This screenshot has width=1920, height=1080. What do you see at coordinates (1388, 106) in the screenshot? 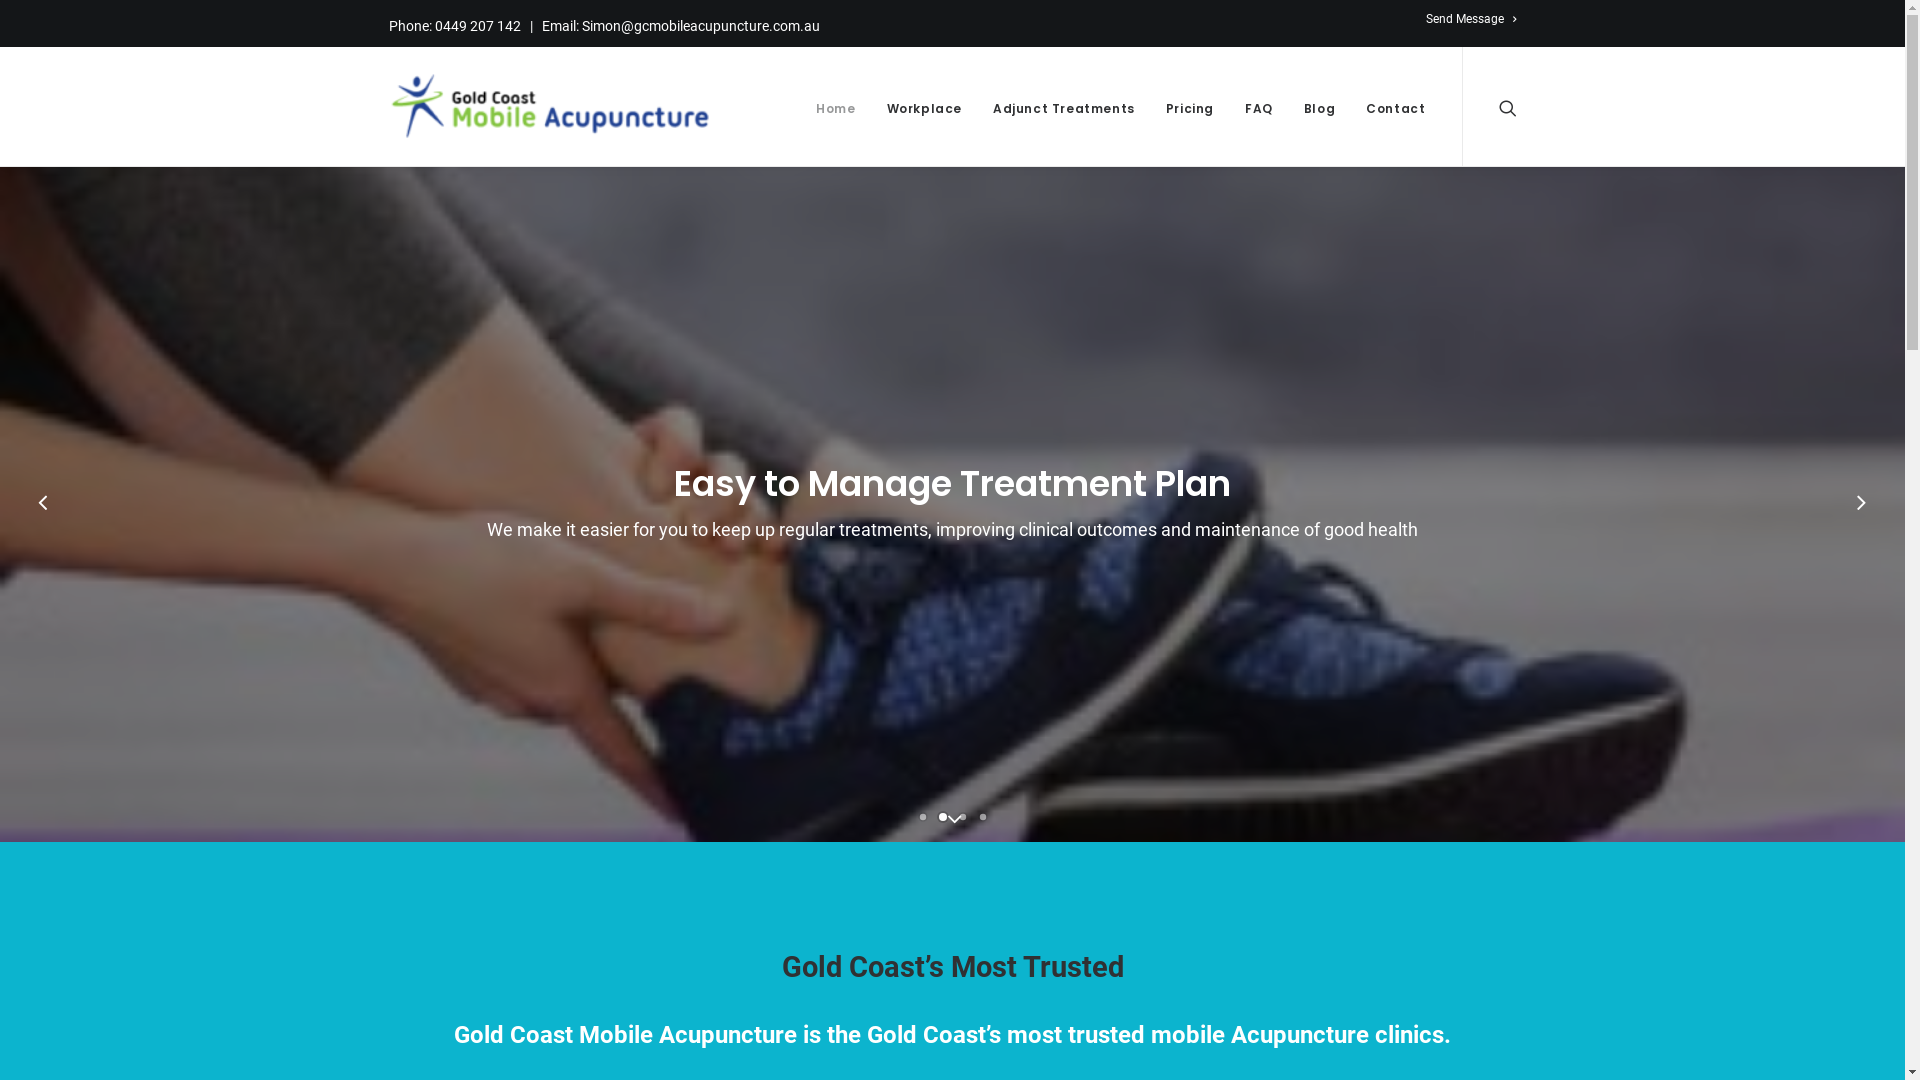
I see `Contact` at bounding box center [1388, 106].